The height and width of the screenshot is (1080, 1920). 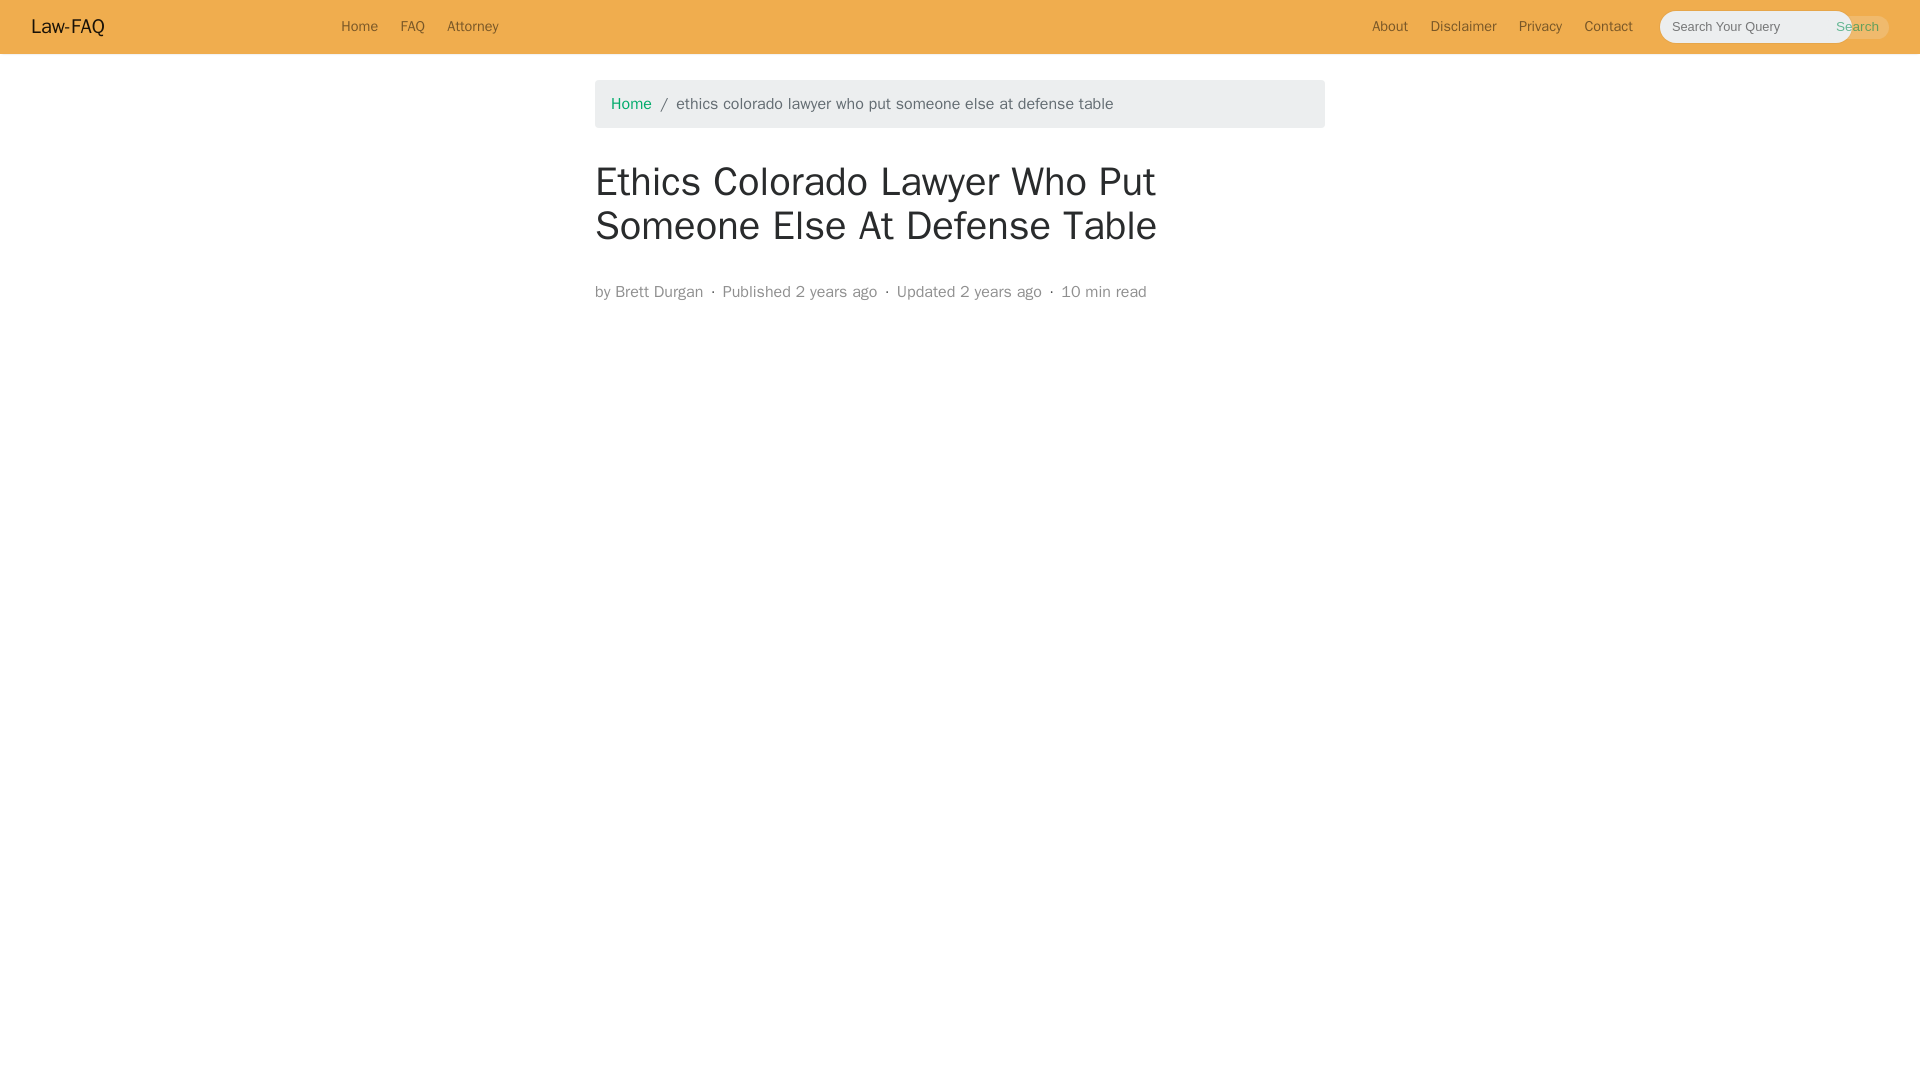 What do you see at coordinates (1857, 27) in the screenshot?
I see `Search` at bounding box center [1857, 27].